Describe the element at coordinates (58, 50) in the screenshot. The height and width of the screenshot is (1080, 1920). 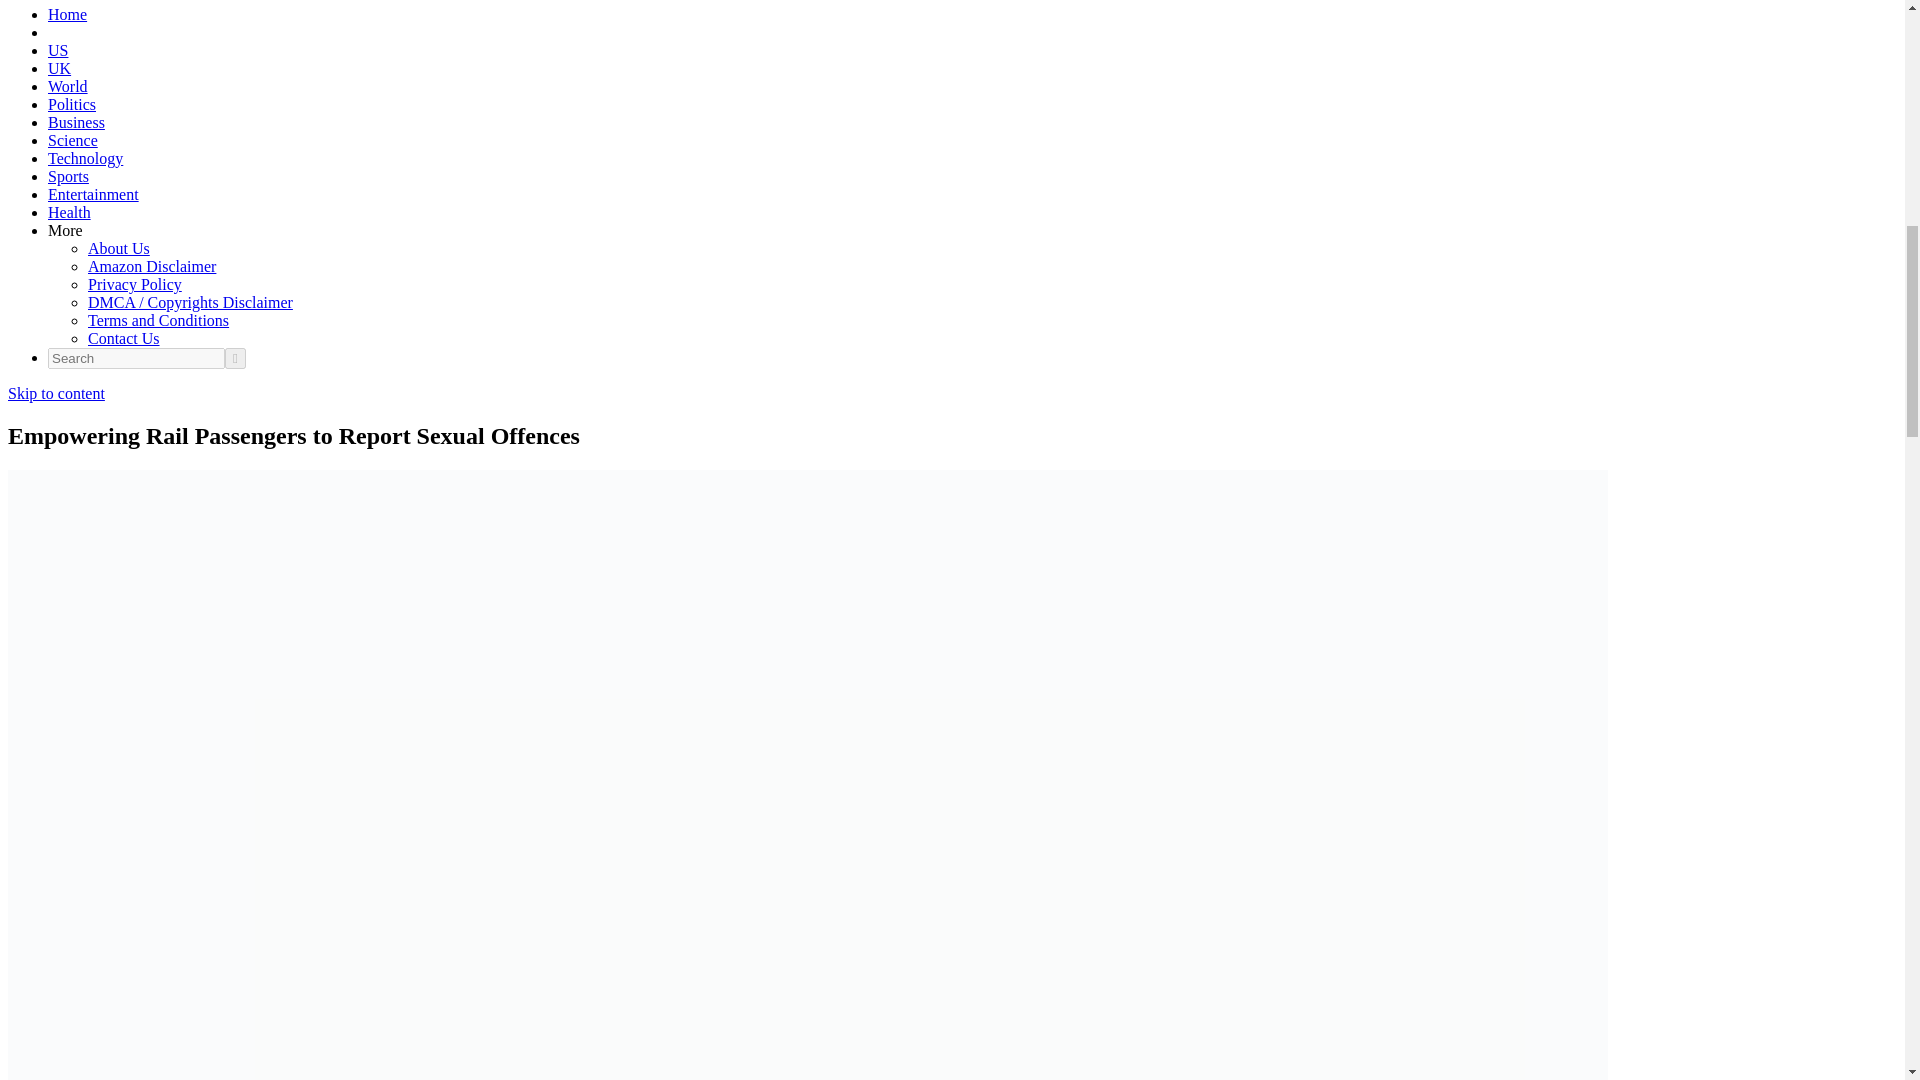
I see `US` at that location.